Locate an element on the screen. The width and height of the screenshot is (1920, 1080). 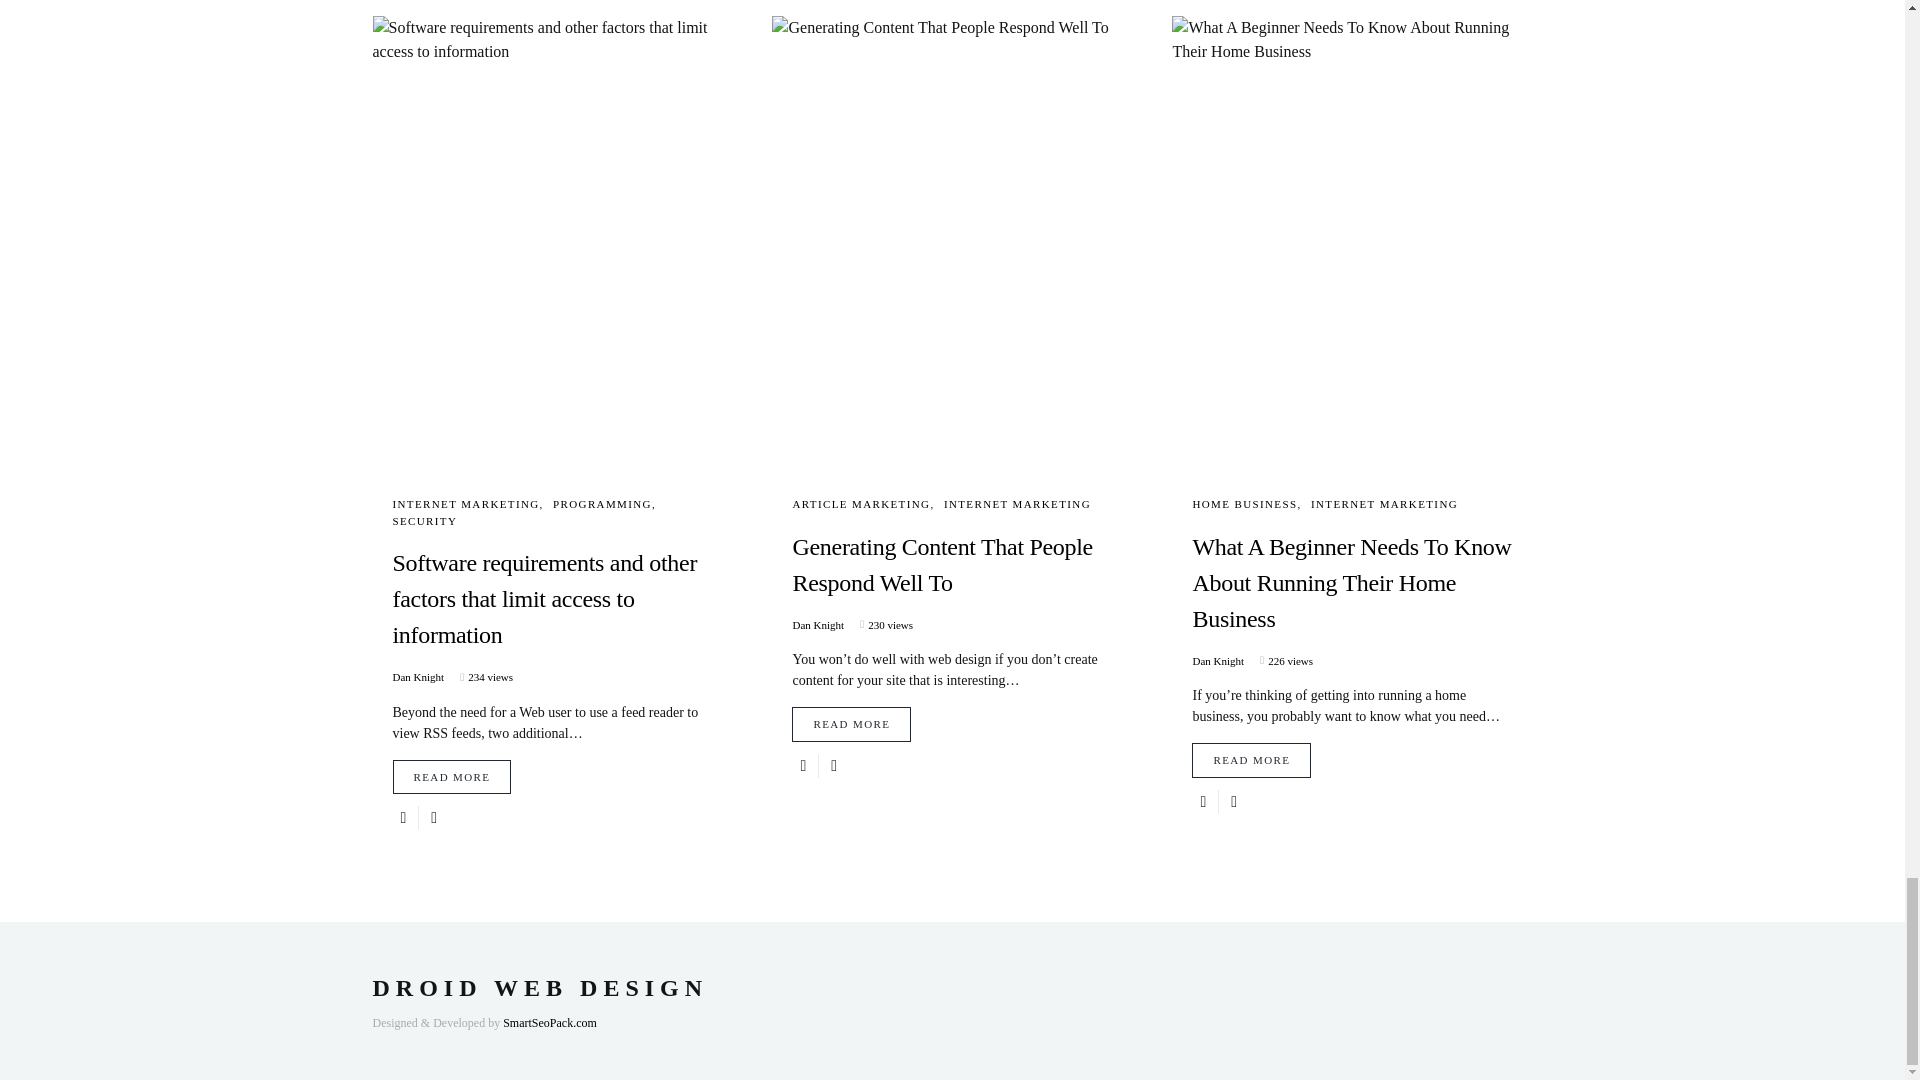
Generating Content That People Respond Well To is located at coordinates (951, 583).